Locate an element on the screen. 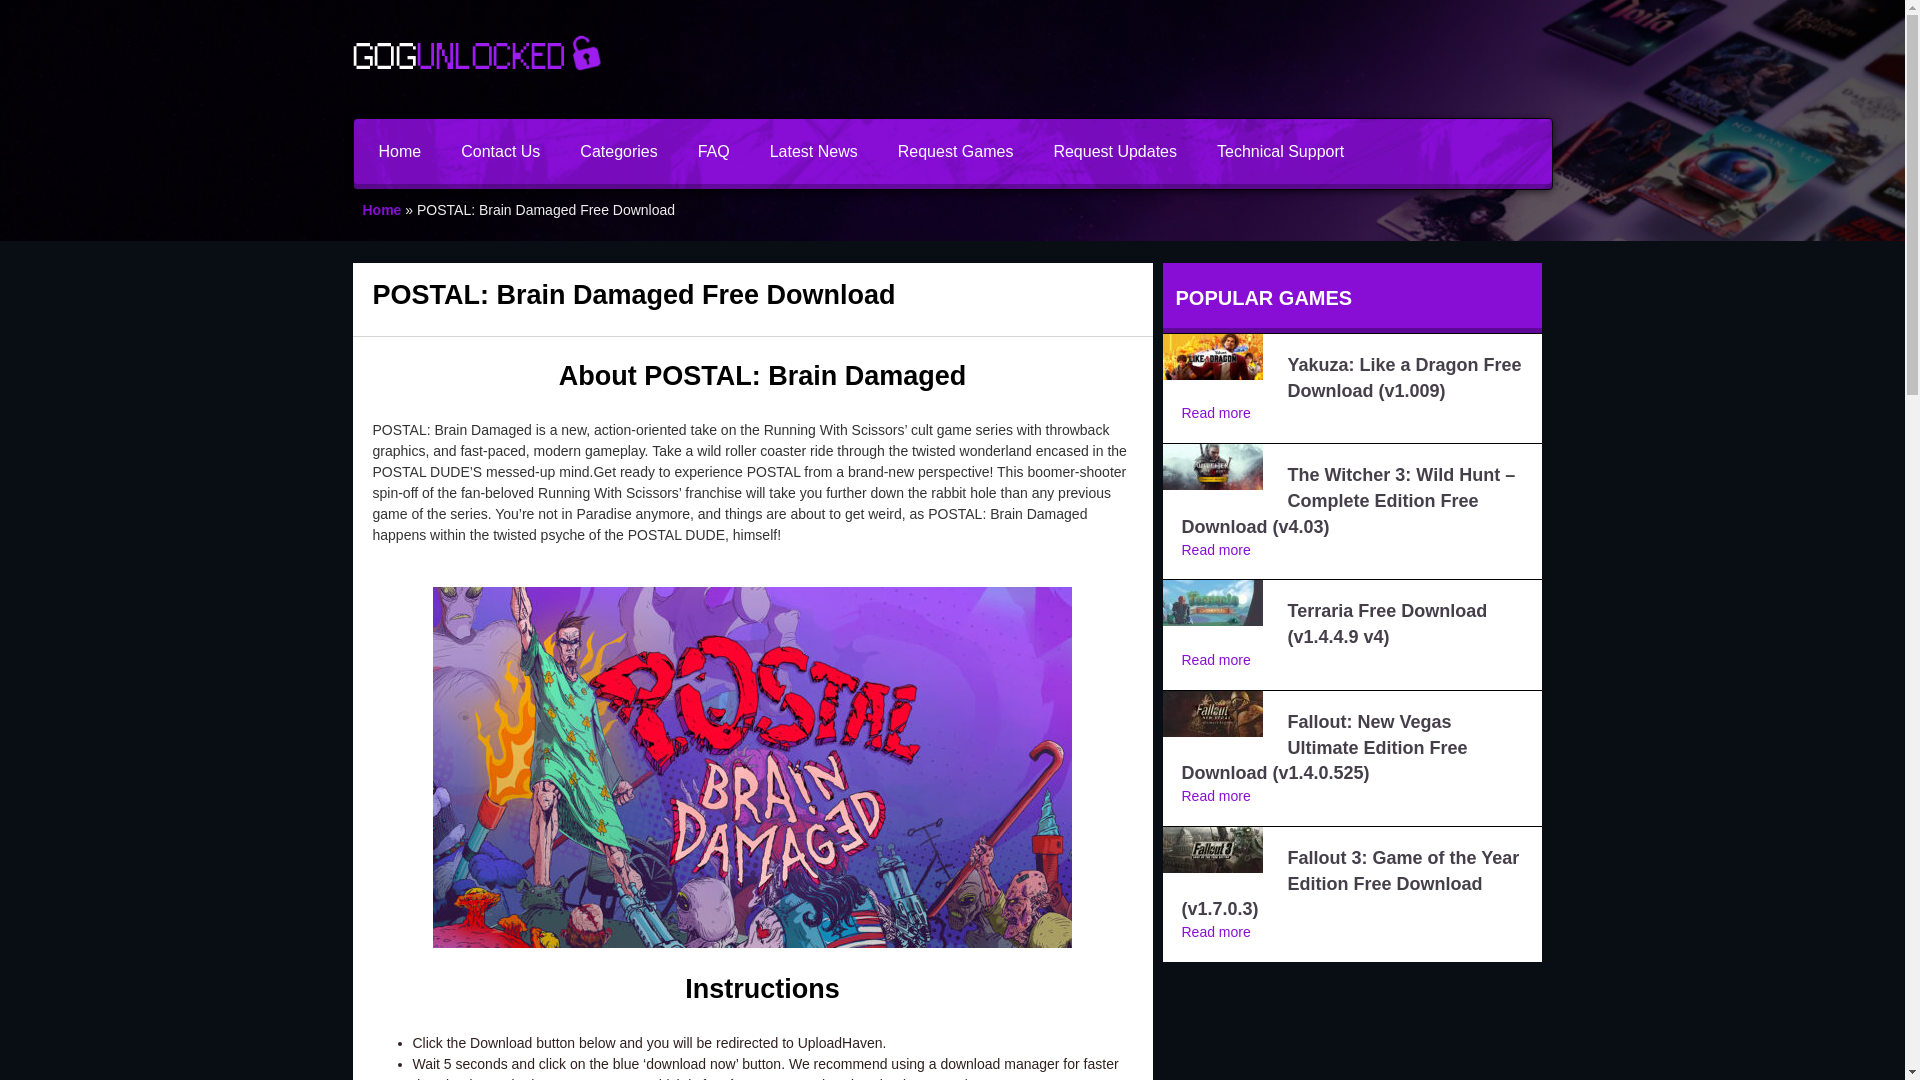 The image size is (1920, 1080). Read more is located at coordinates (1216, 660).